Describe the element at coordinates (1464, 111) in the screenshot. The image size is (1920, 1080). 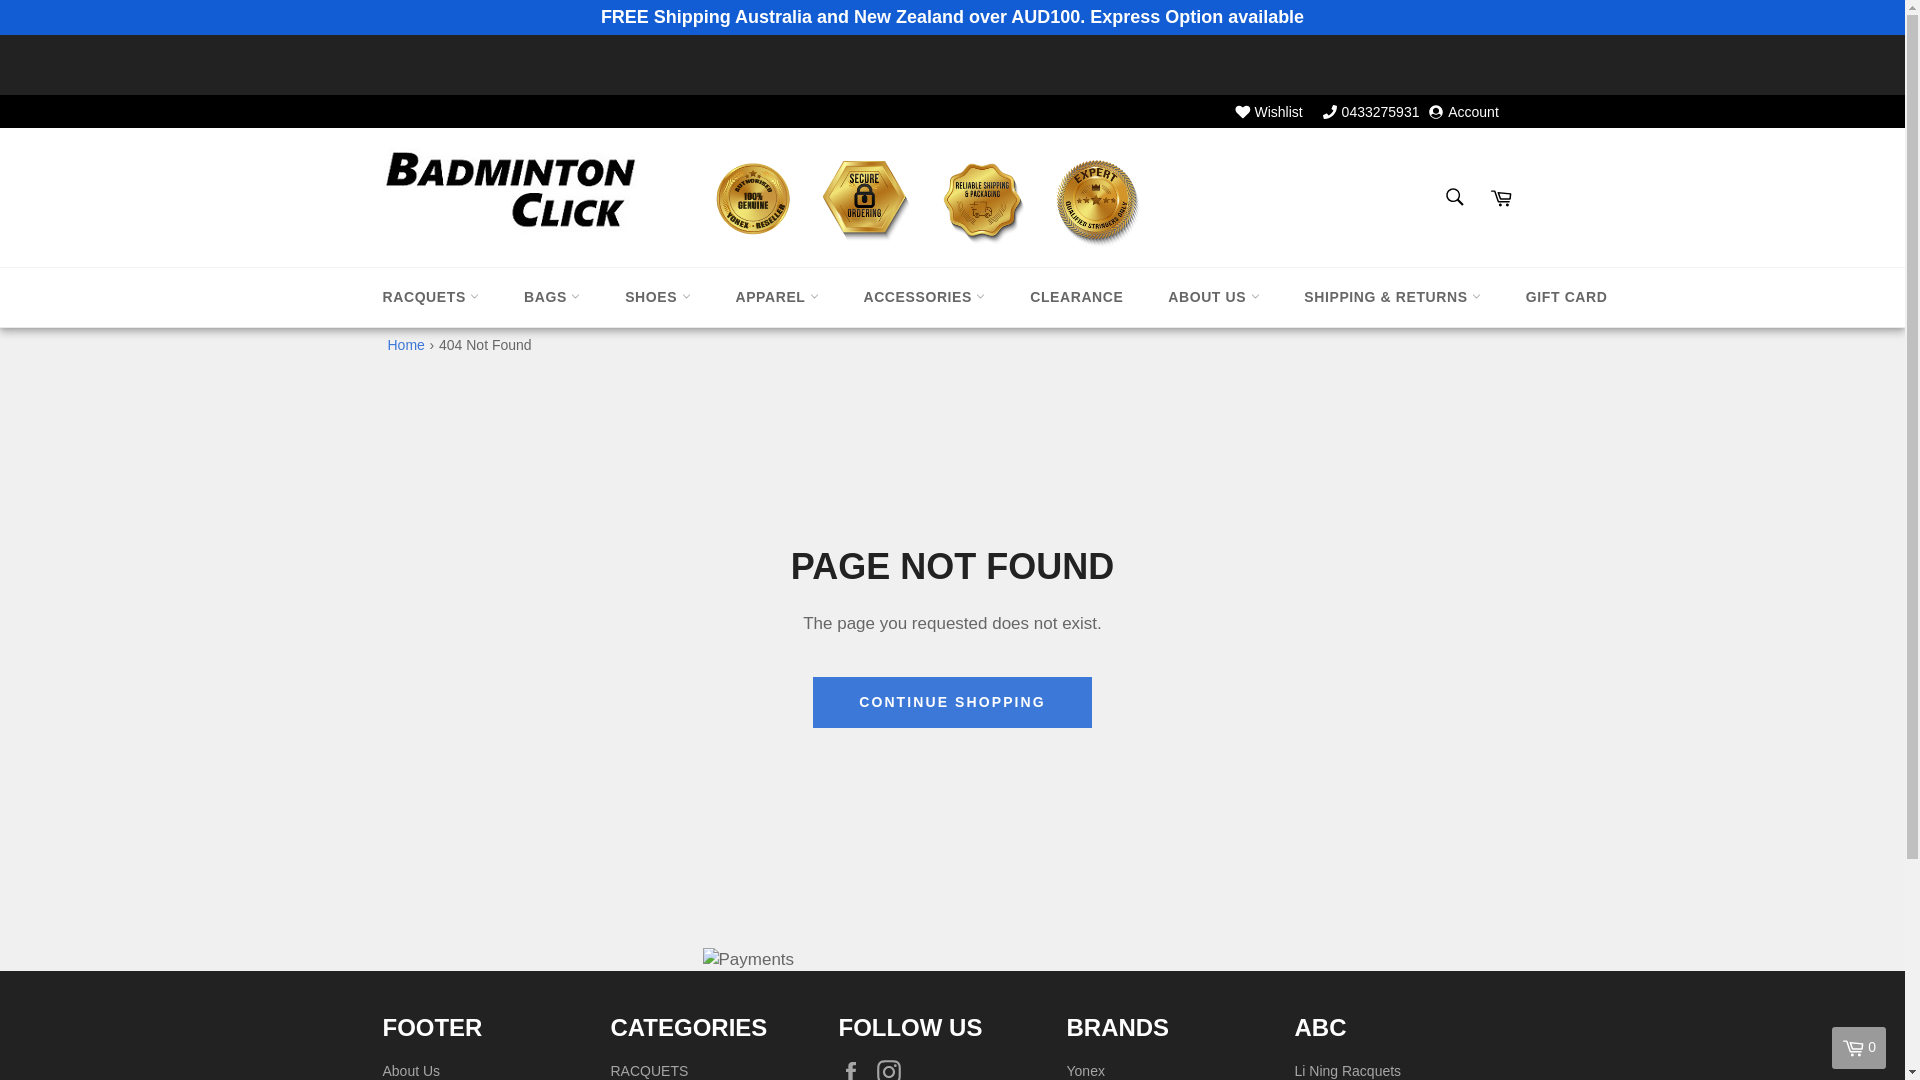
I see `Account` at that location.